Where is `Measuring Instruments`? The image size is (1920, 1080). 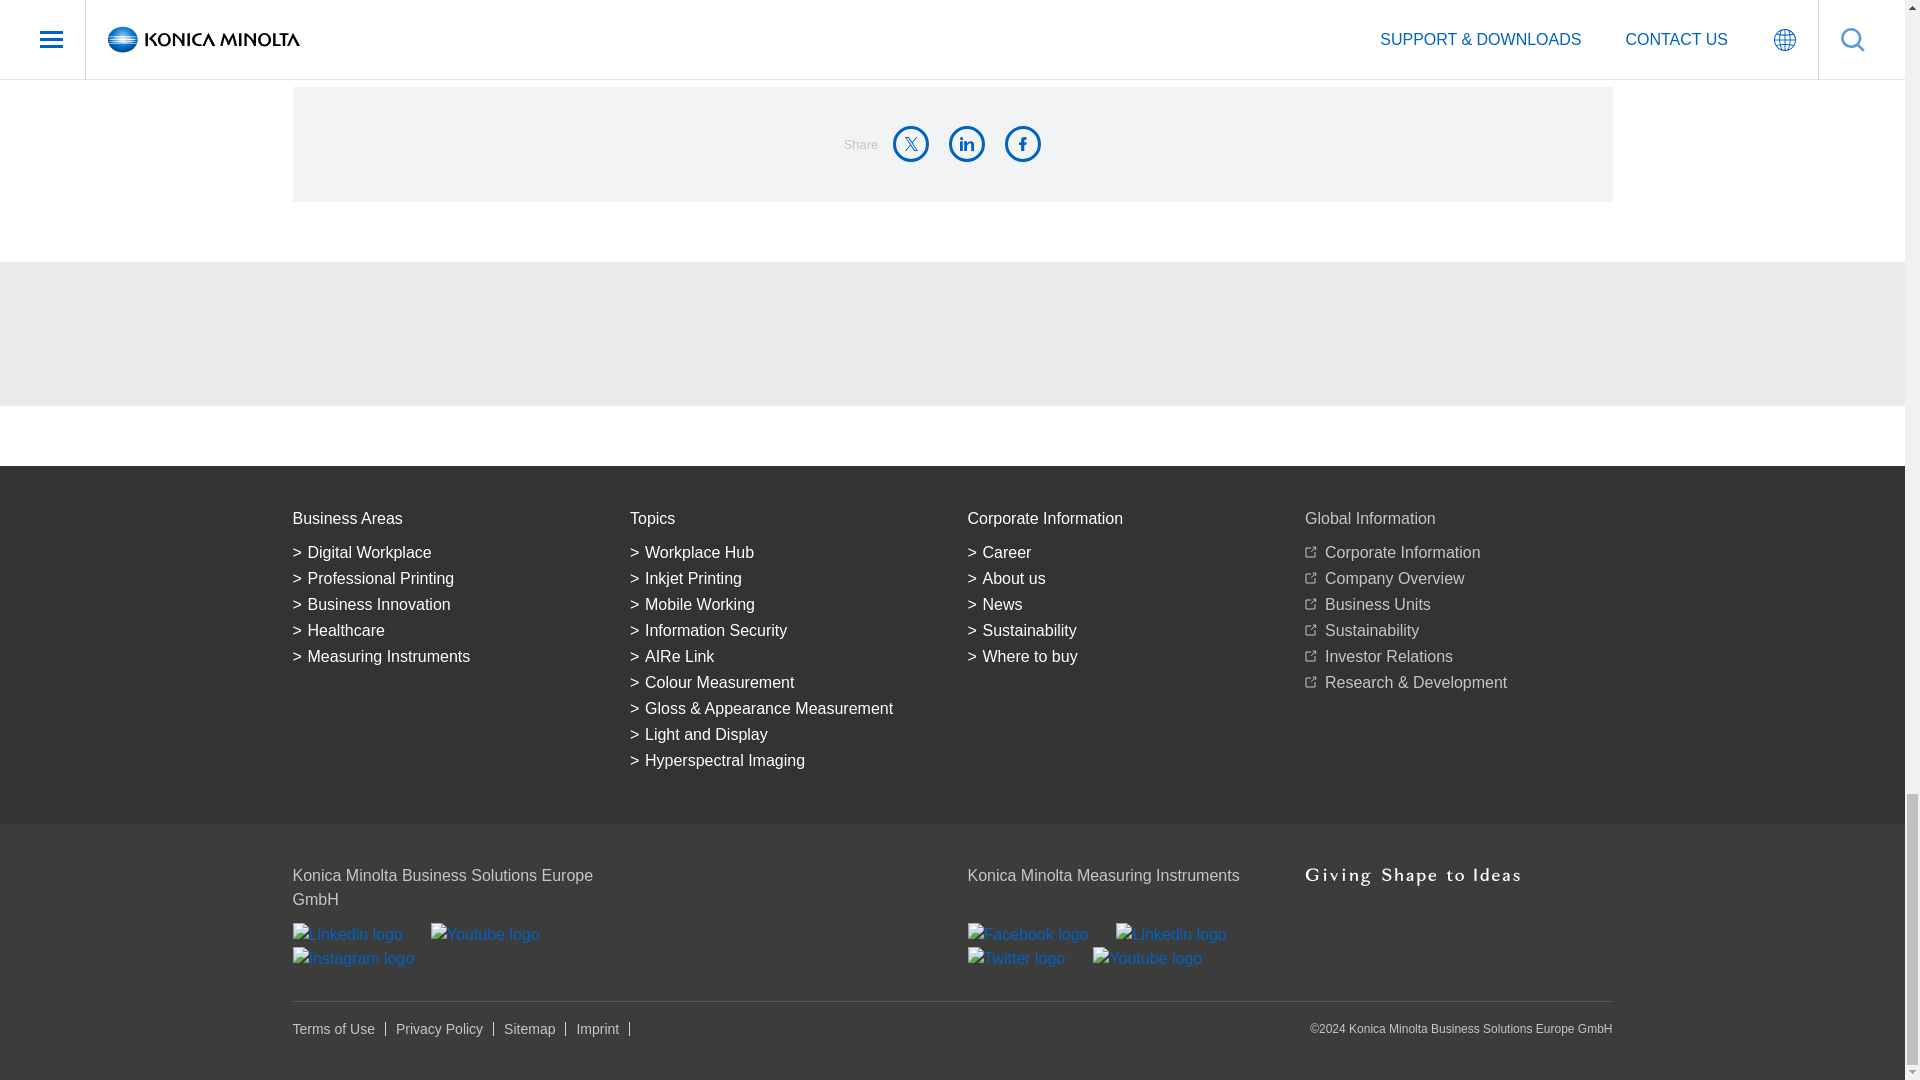 Measuring Instruments is located at coordinates (445, 656).